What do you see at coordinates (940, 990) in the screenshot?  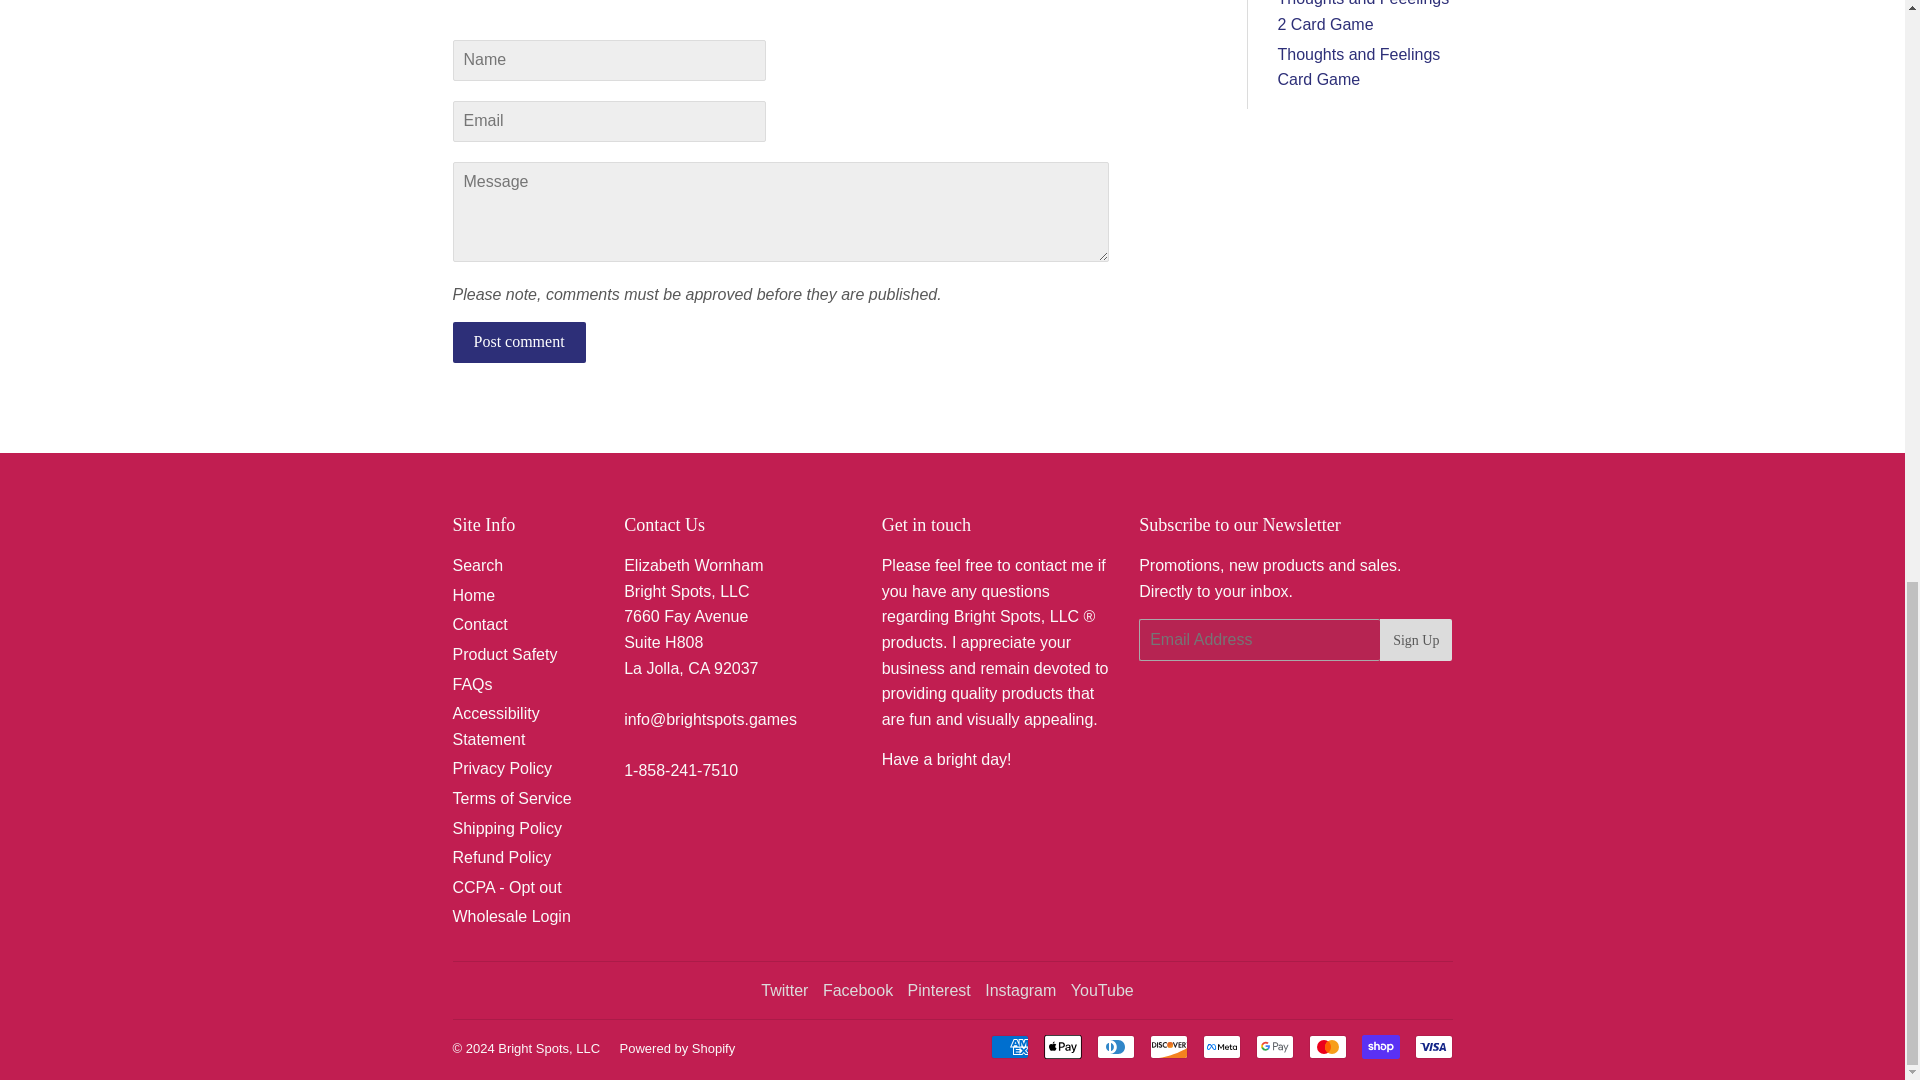 I see `Bright Spots, LLC on Pinterest` at bounding box center [940, 990].